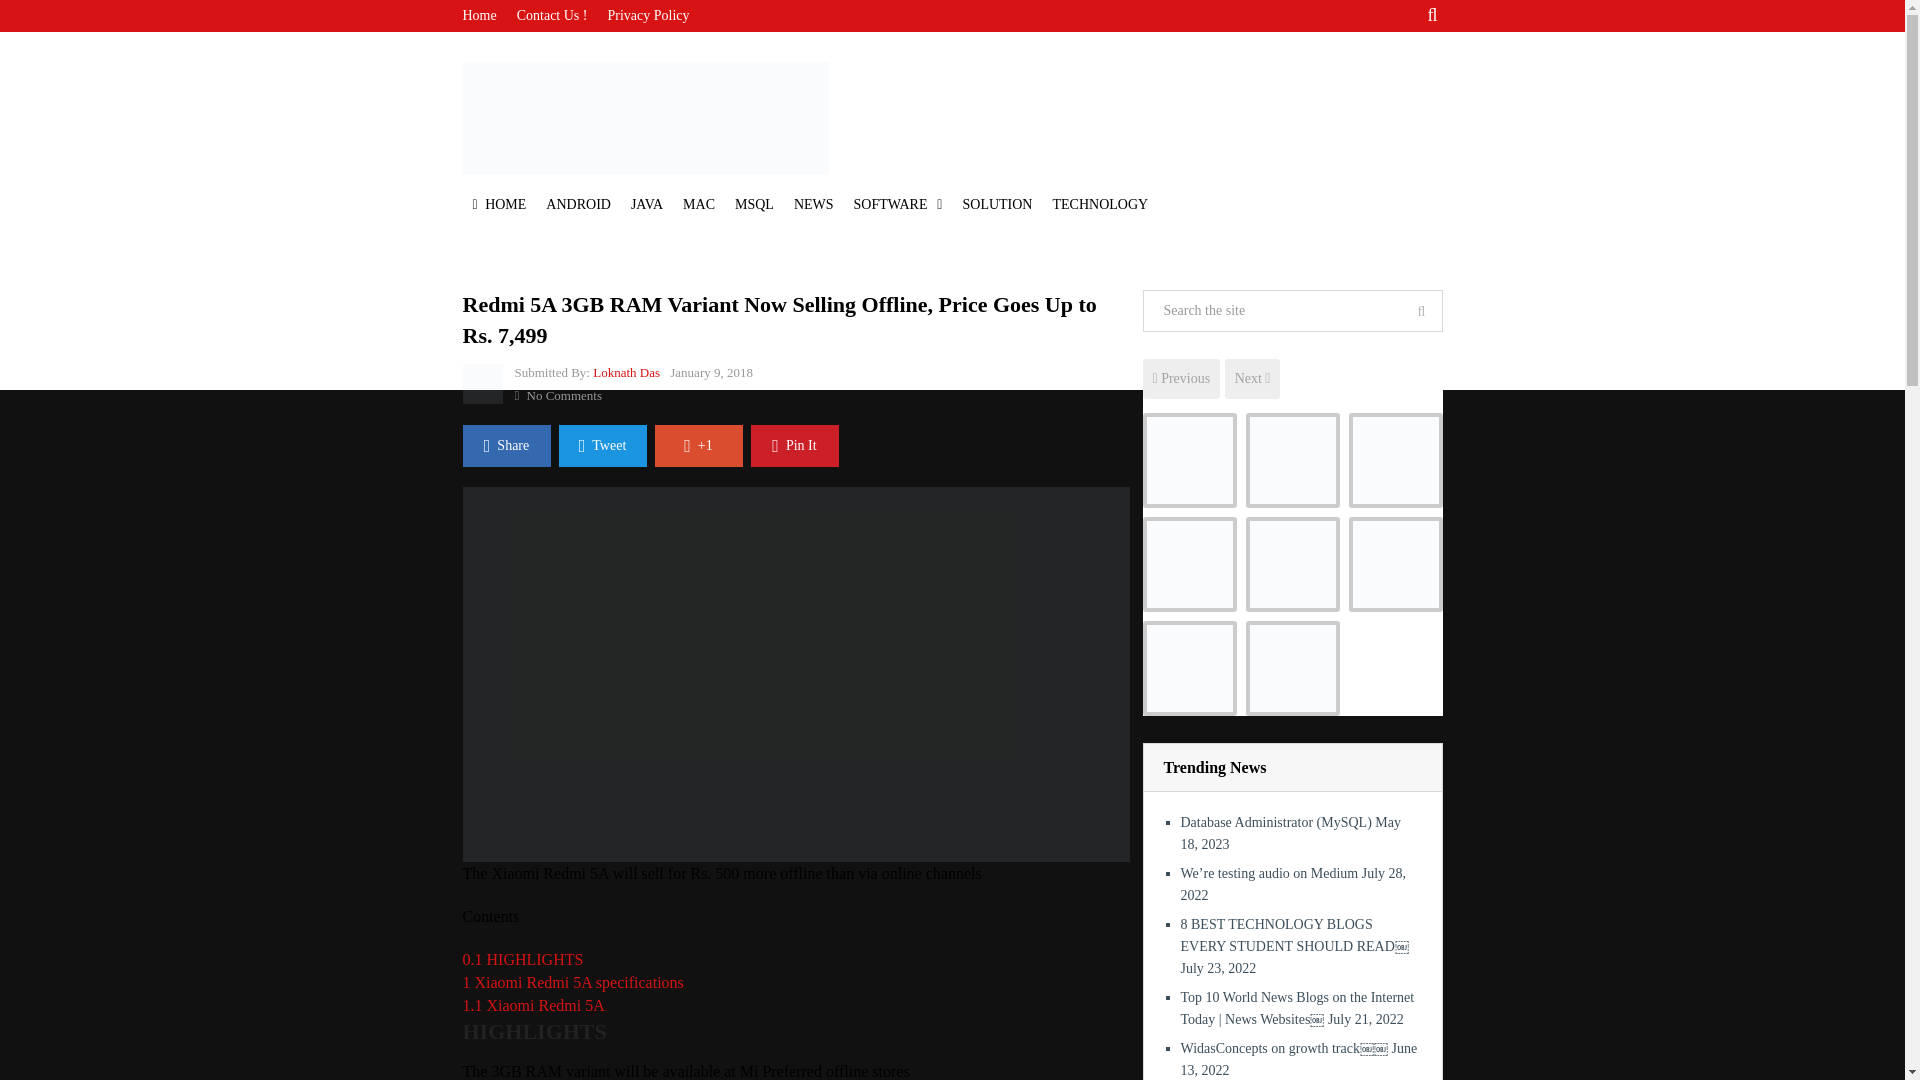  I want to click on Tweet, so click(602, 446).